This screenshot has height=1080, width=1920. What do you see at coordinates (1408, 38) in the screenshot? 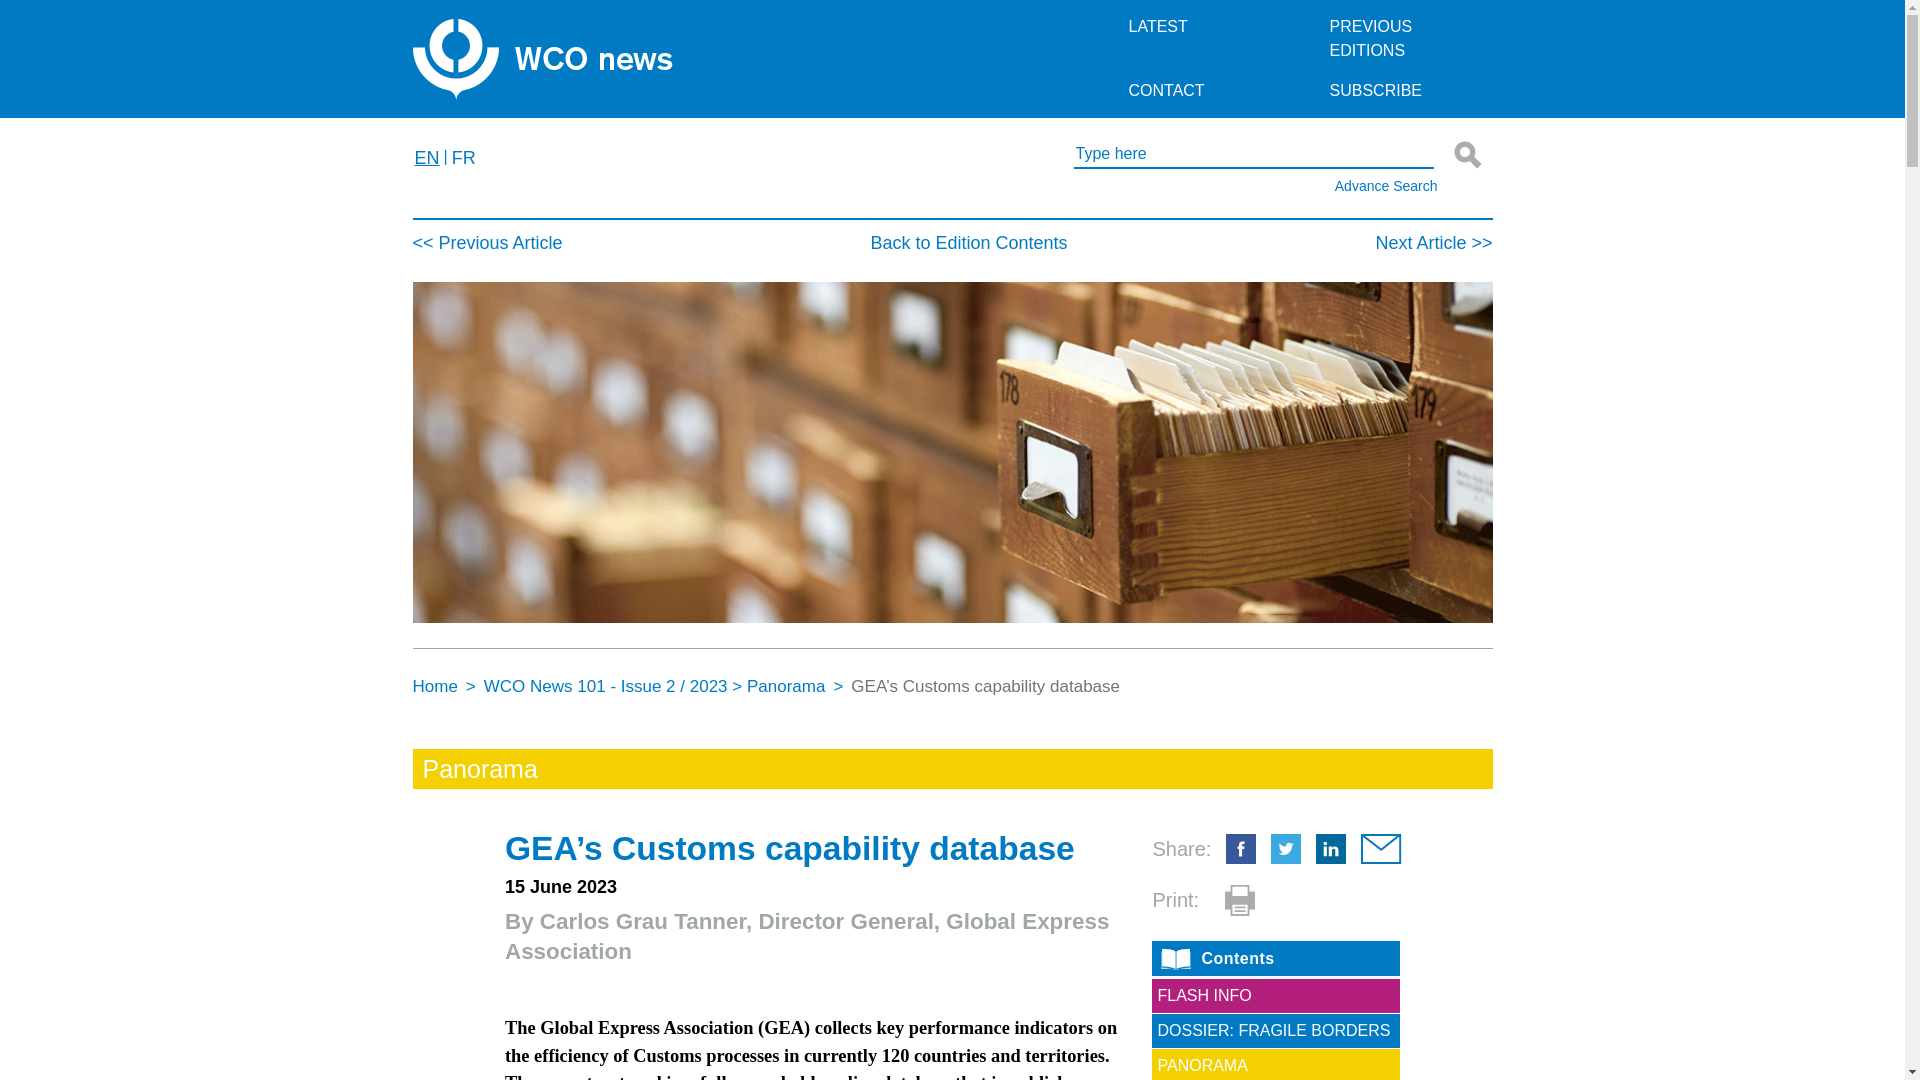
I see `PREVIOUS EDITIONS` at bounding box center [1408, 38].